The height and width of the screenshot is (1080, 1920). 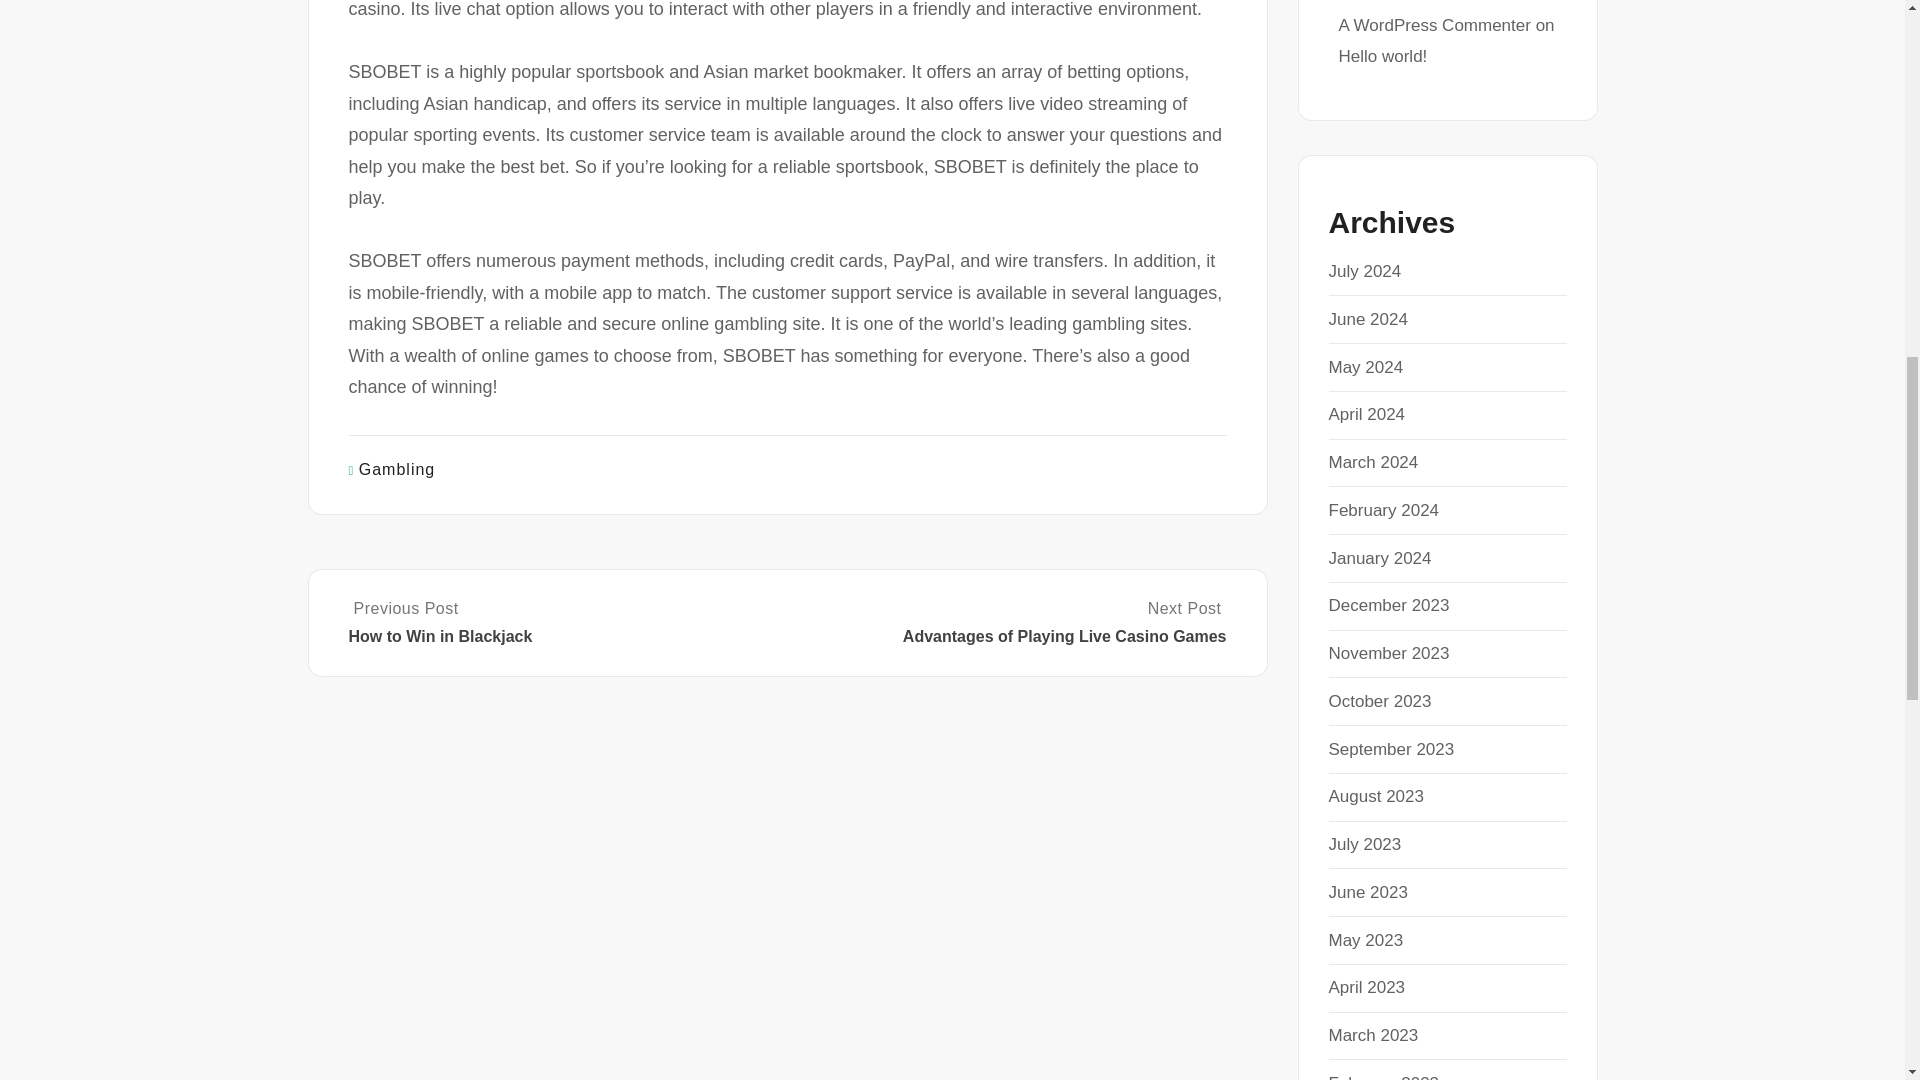 What do you see at coordinates (1373, 462) in the screenshot?
I see `March 2024` at bounding box center [1373, 462].